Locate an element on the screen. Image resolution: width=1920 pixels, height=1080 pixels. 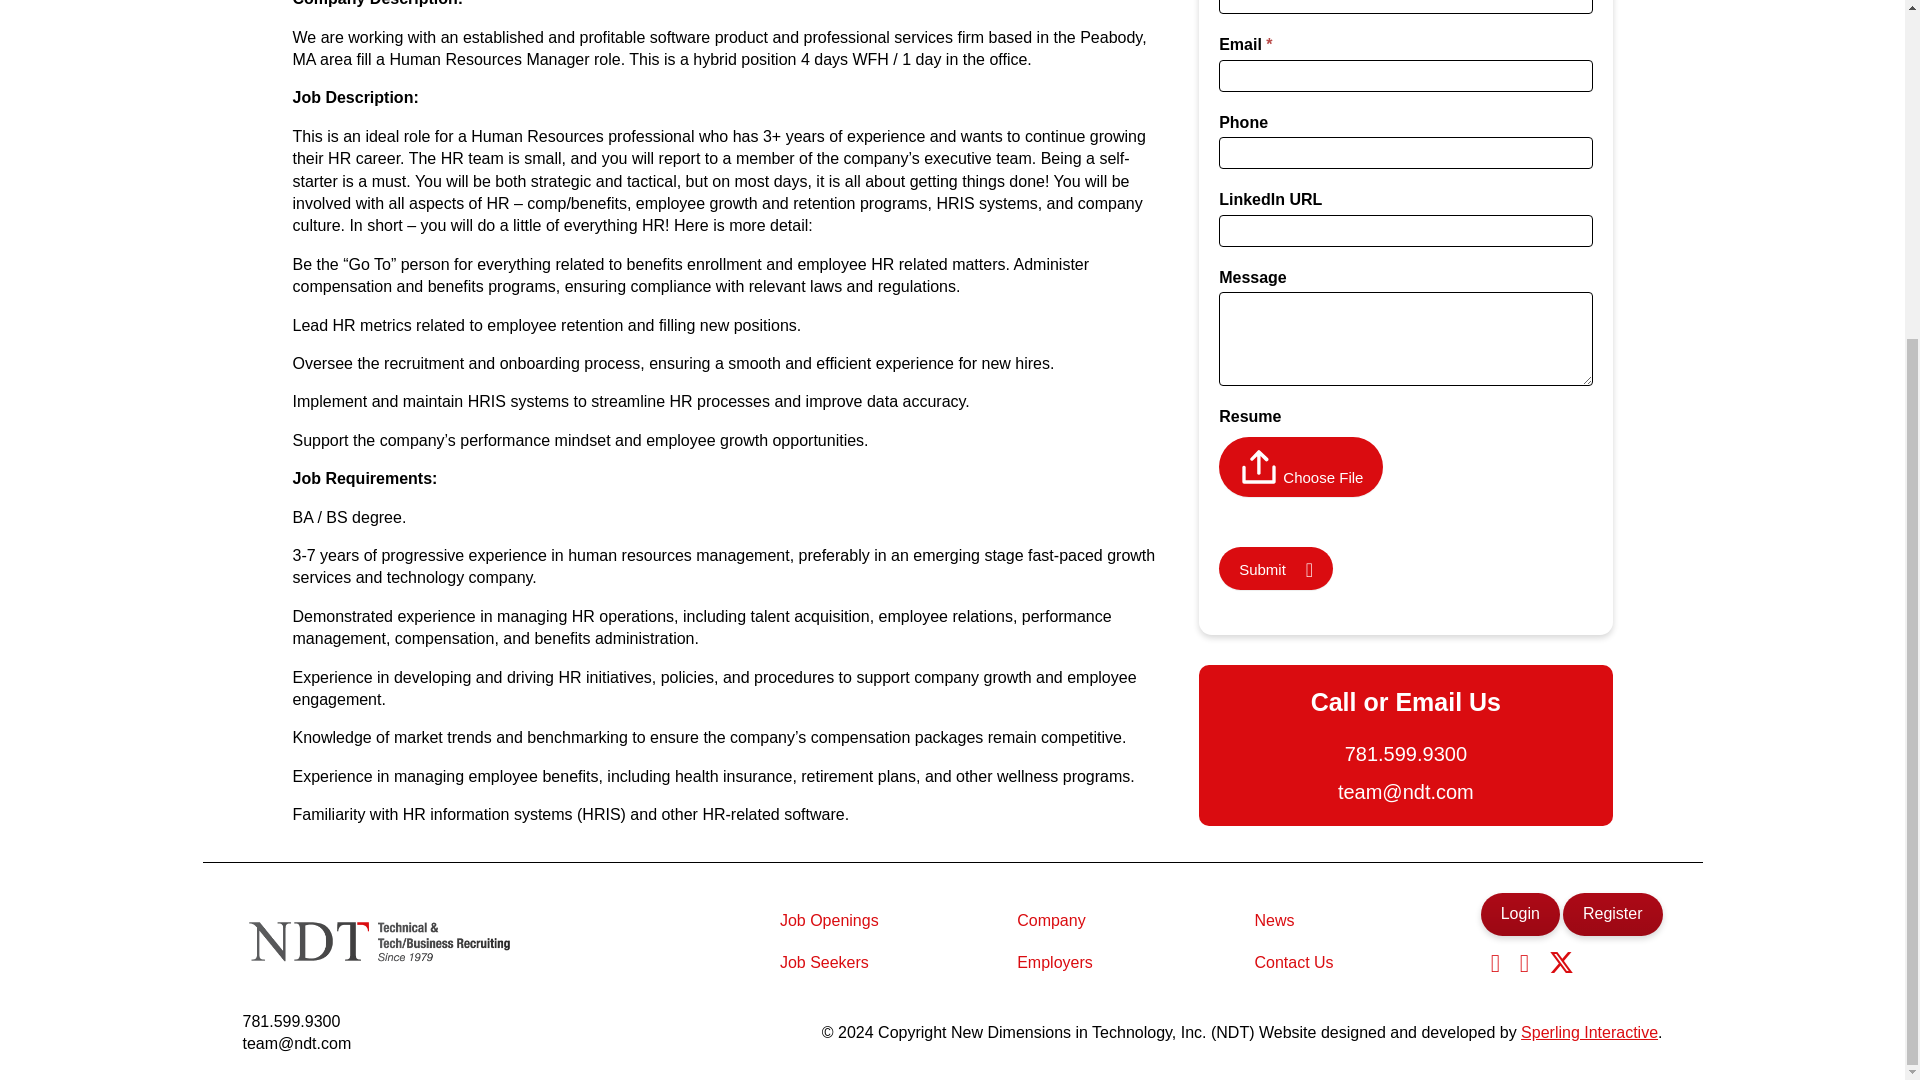
Contact Us is located at coordinates (1293, 962).